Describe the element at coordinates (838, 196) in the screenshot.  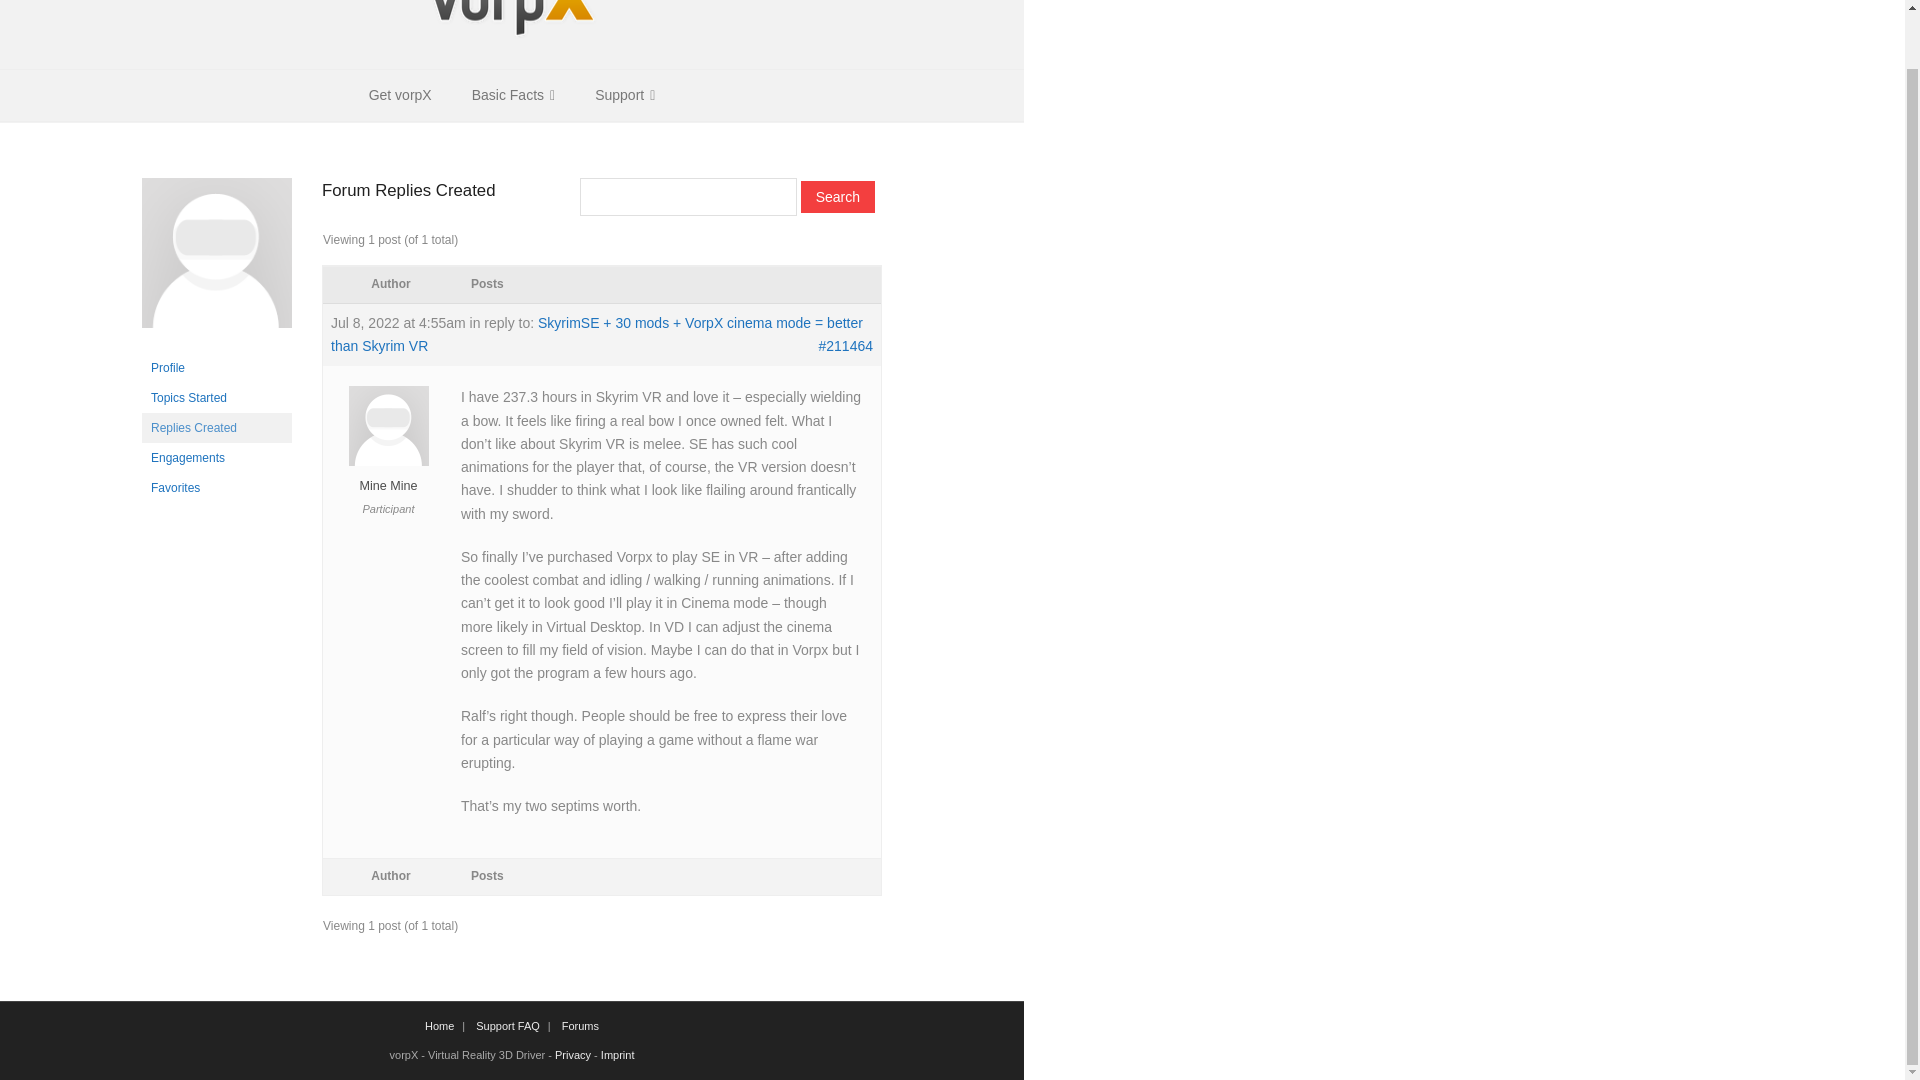
I see `Search` at that location.